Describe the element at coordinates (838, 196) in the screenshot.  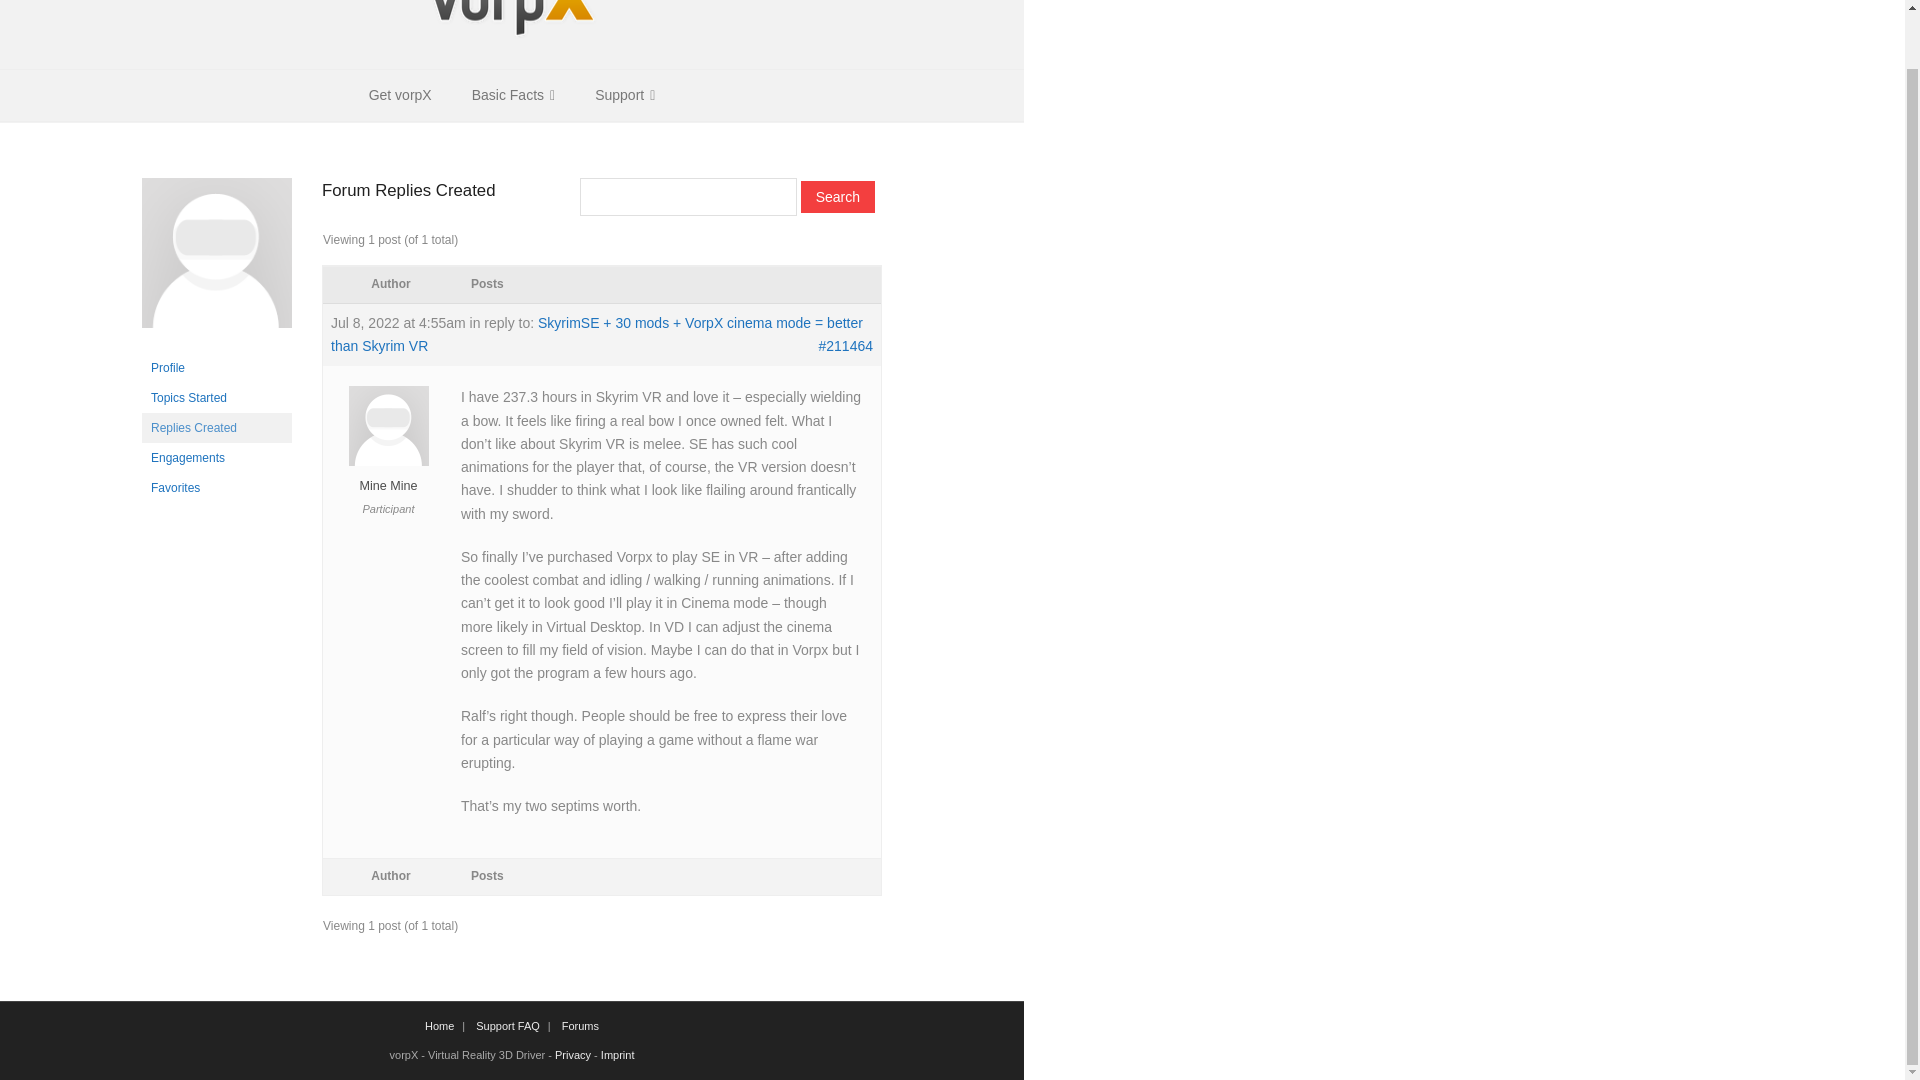
I see `Search` at that location.